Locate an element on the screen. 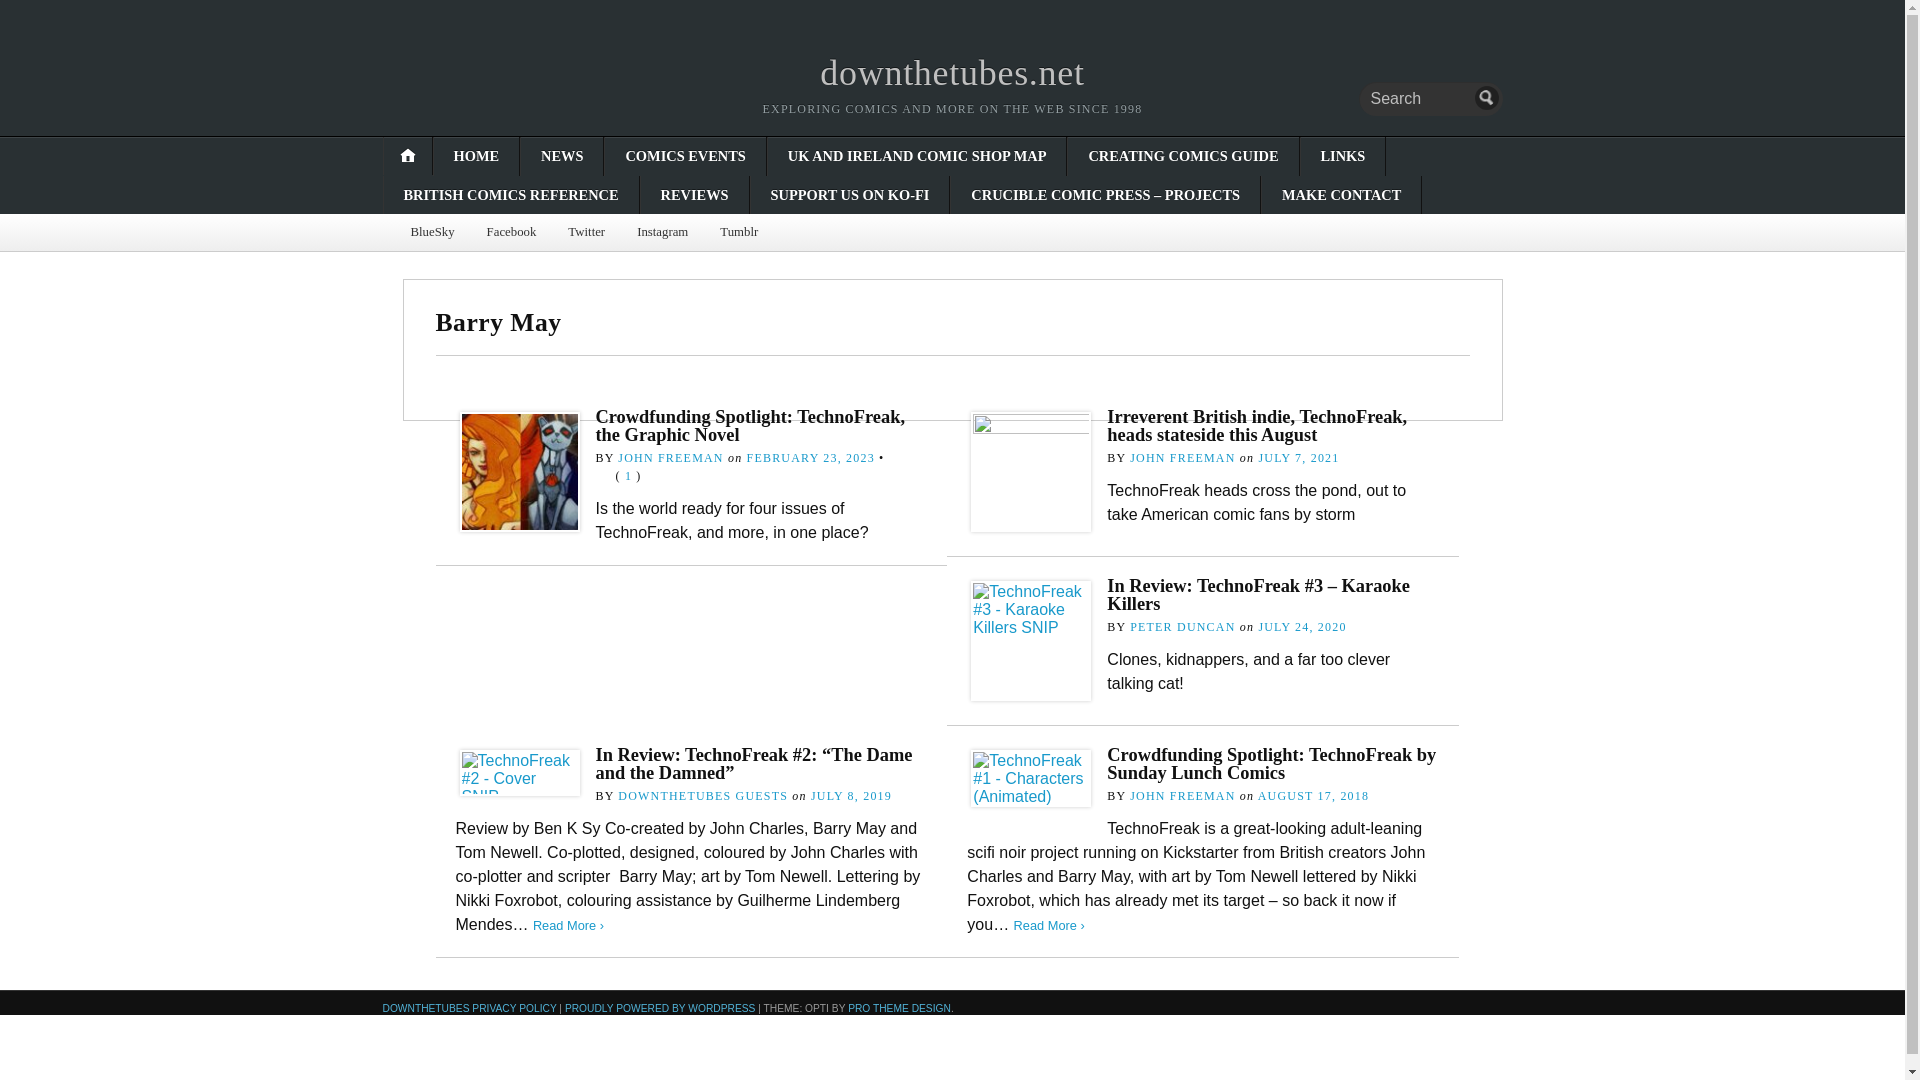 This screenshot has width=1920, height=1080. 10:15 am is located at coordinates (1301, 626).